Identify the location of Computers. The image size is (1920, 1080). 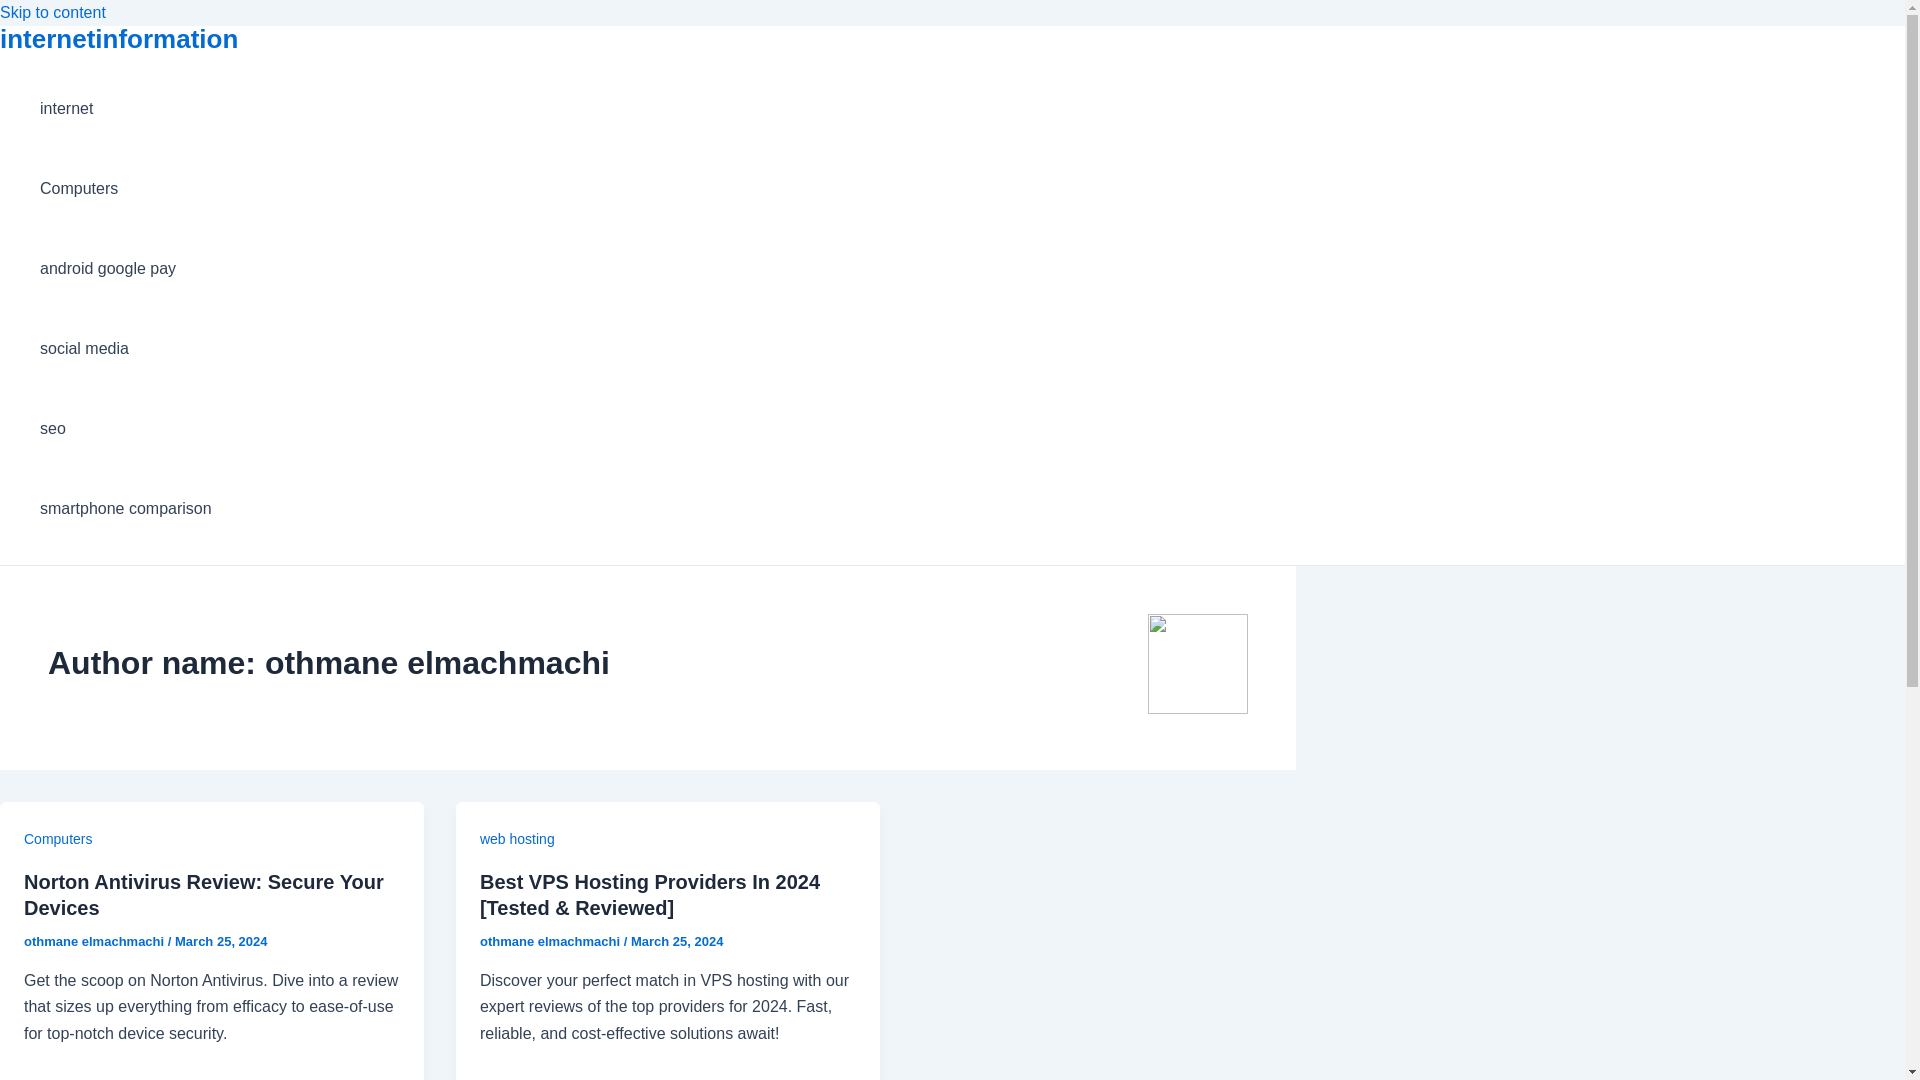
(126, 188).